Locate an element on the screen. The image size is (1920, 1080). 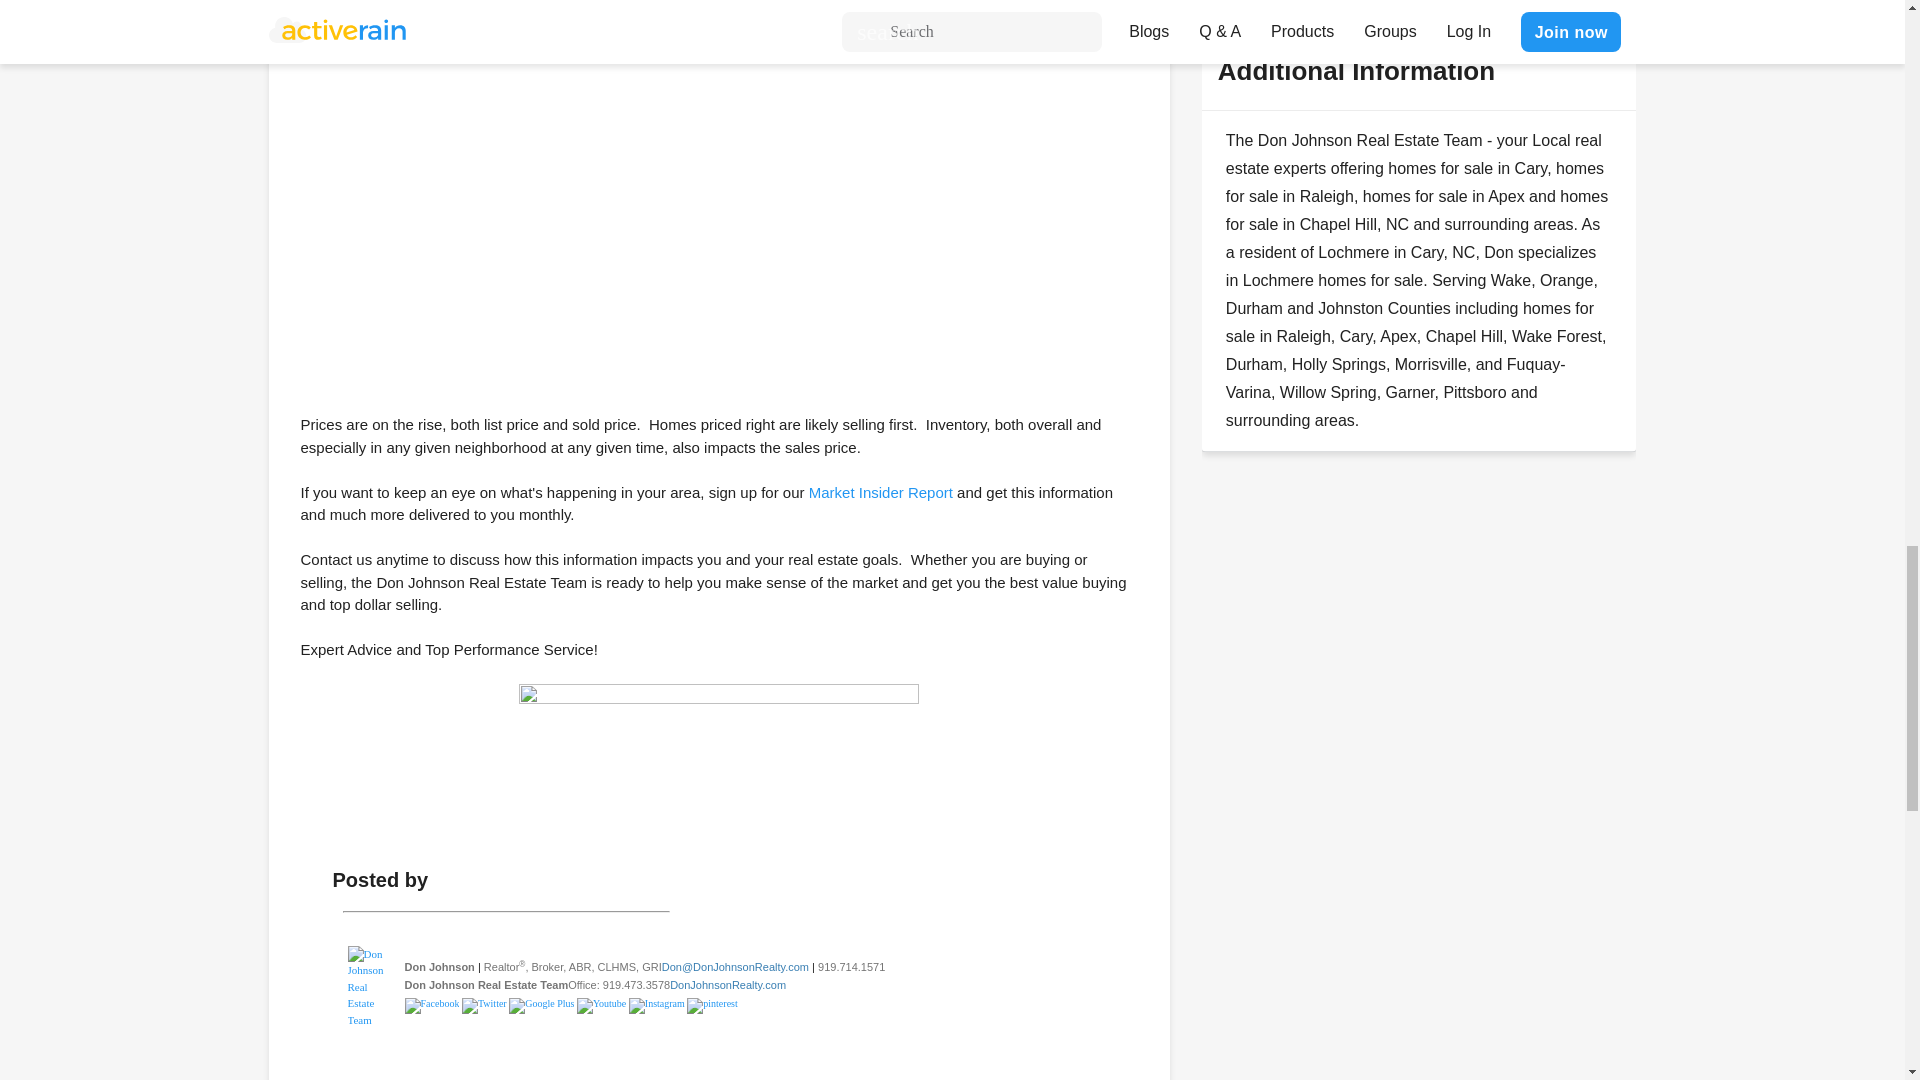
Market Insider Report is located at coordinates (880, 492).